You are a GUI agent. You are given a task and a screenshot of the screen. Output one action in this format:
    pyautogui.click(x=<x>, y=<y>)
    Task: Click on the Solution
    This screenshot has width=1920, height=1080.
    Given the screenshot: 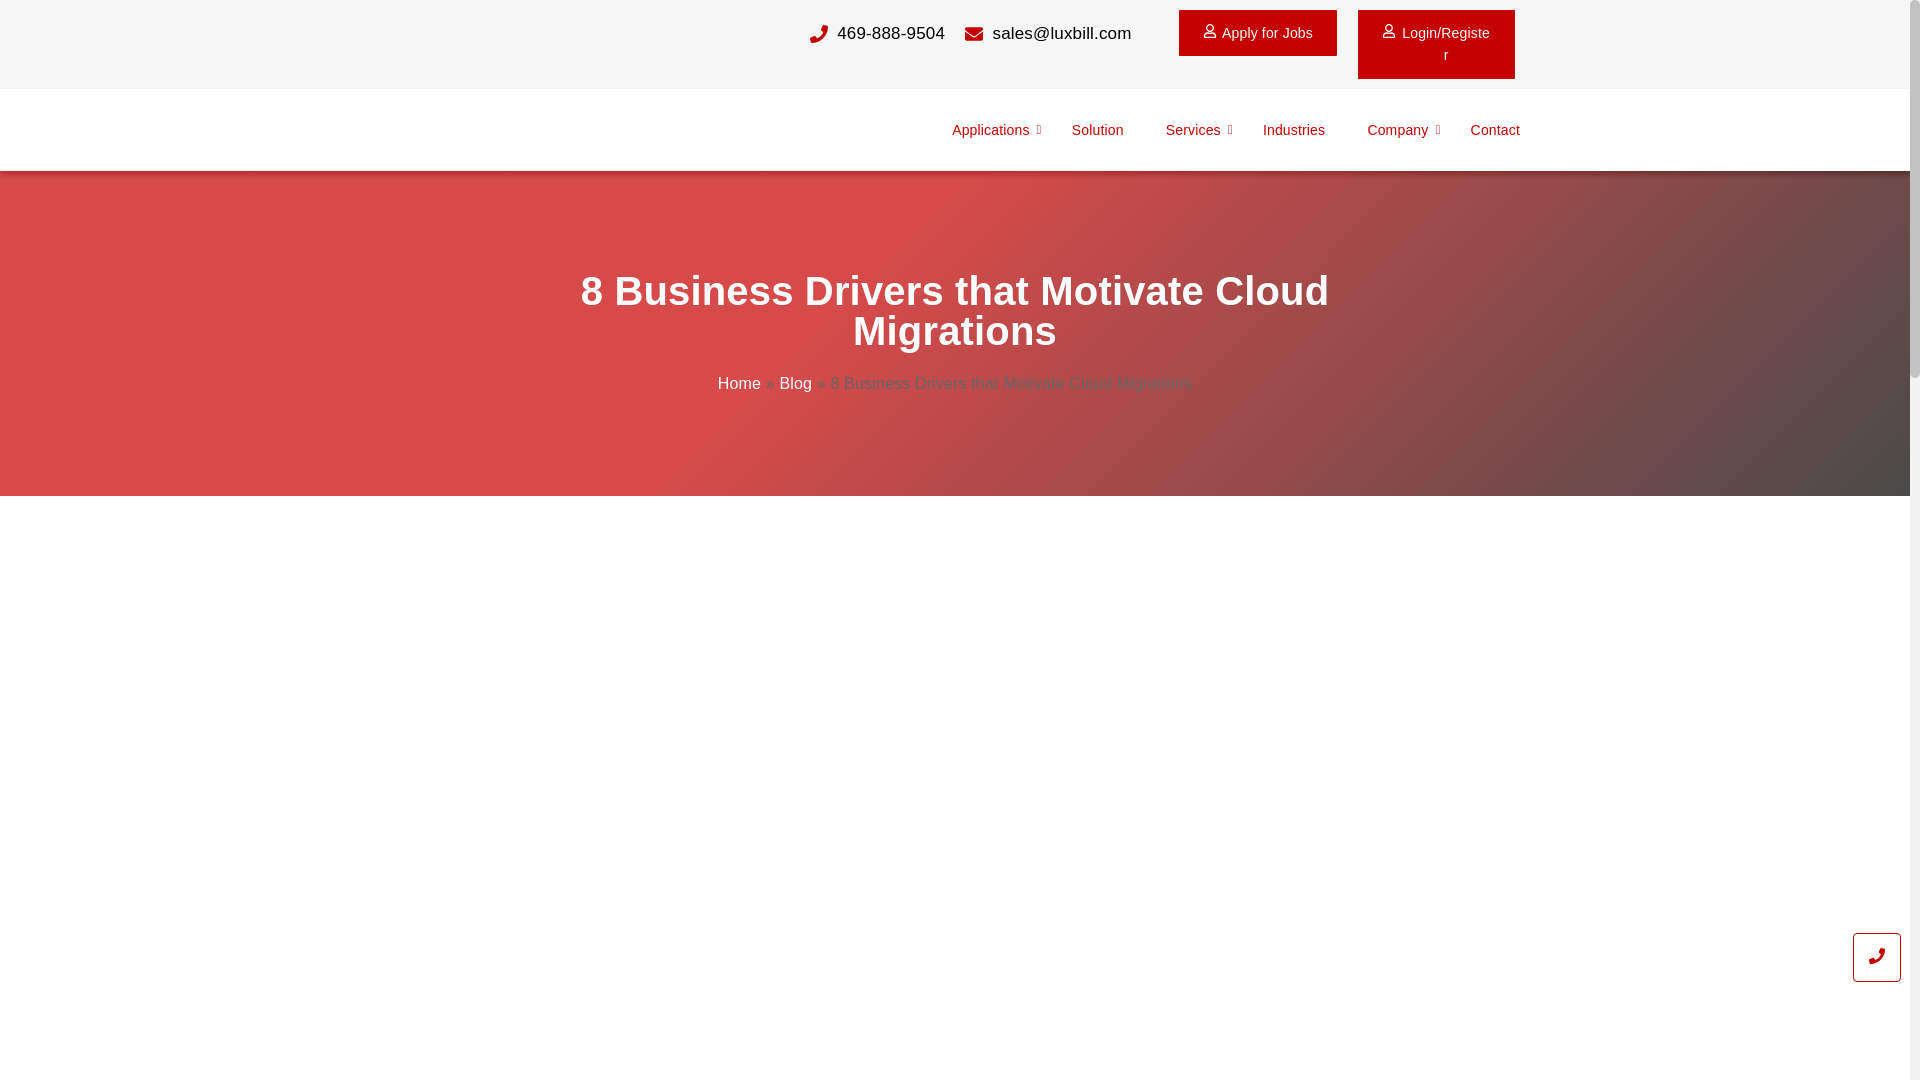 What is the action you would take?
    pyautogui.click(x=1098, y=130)
    